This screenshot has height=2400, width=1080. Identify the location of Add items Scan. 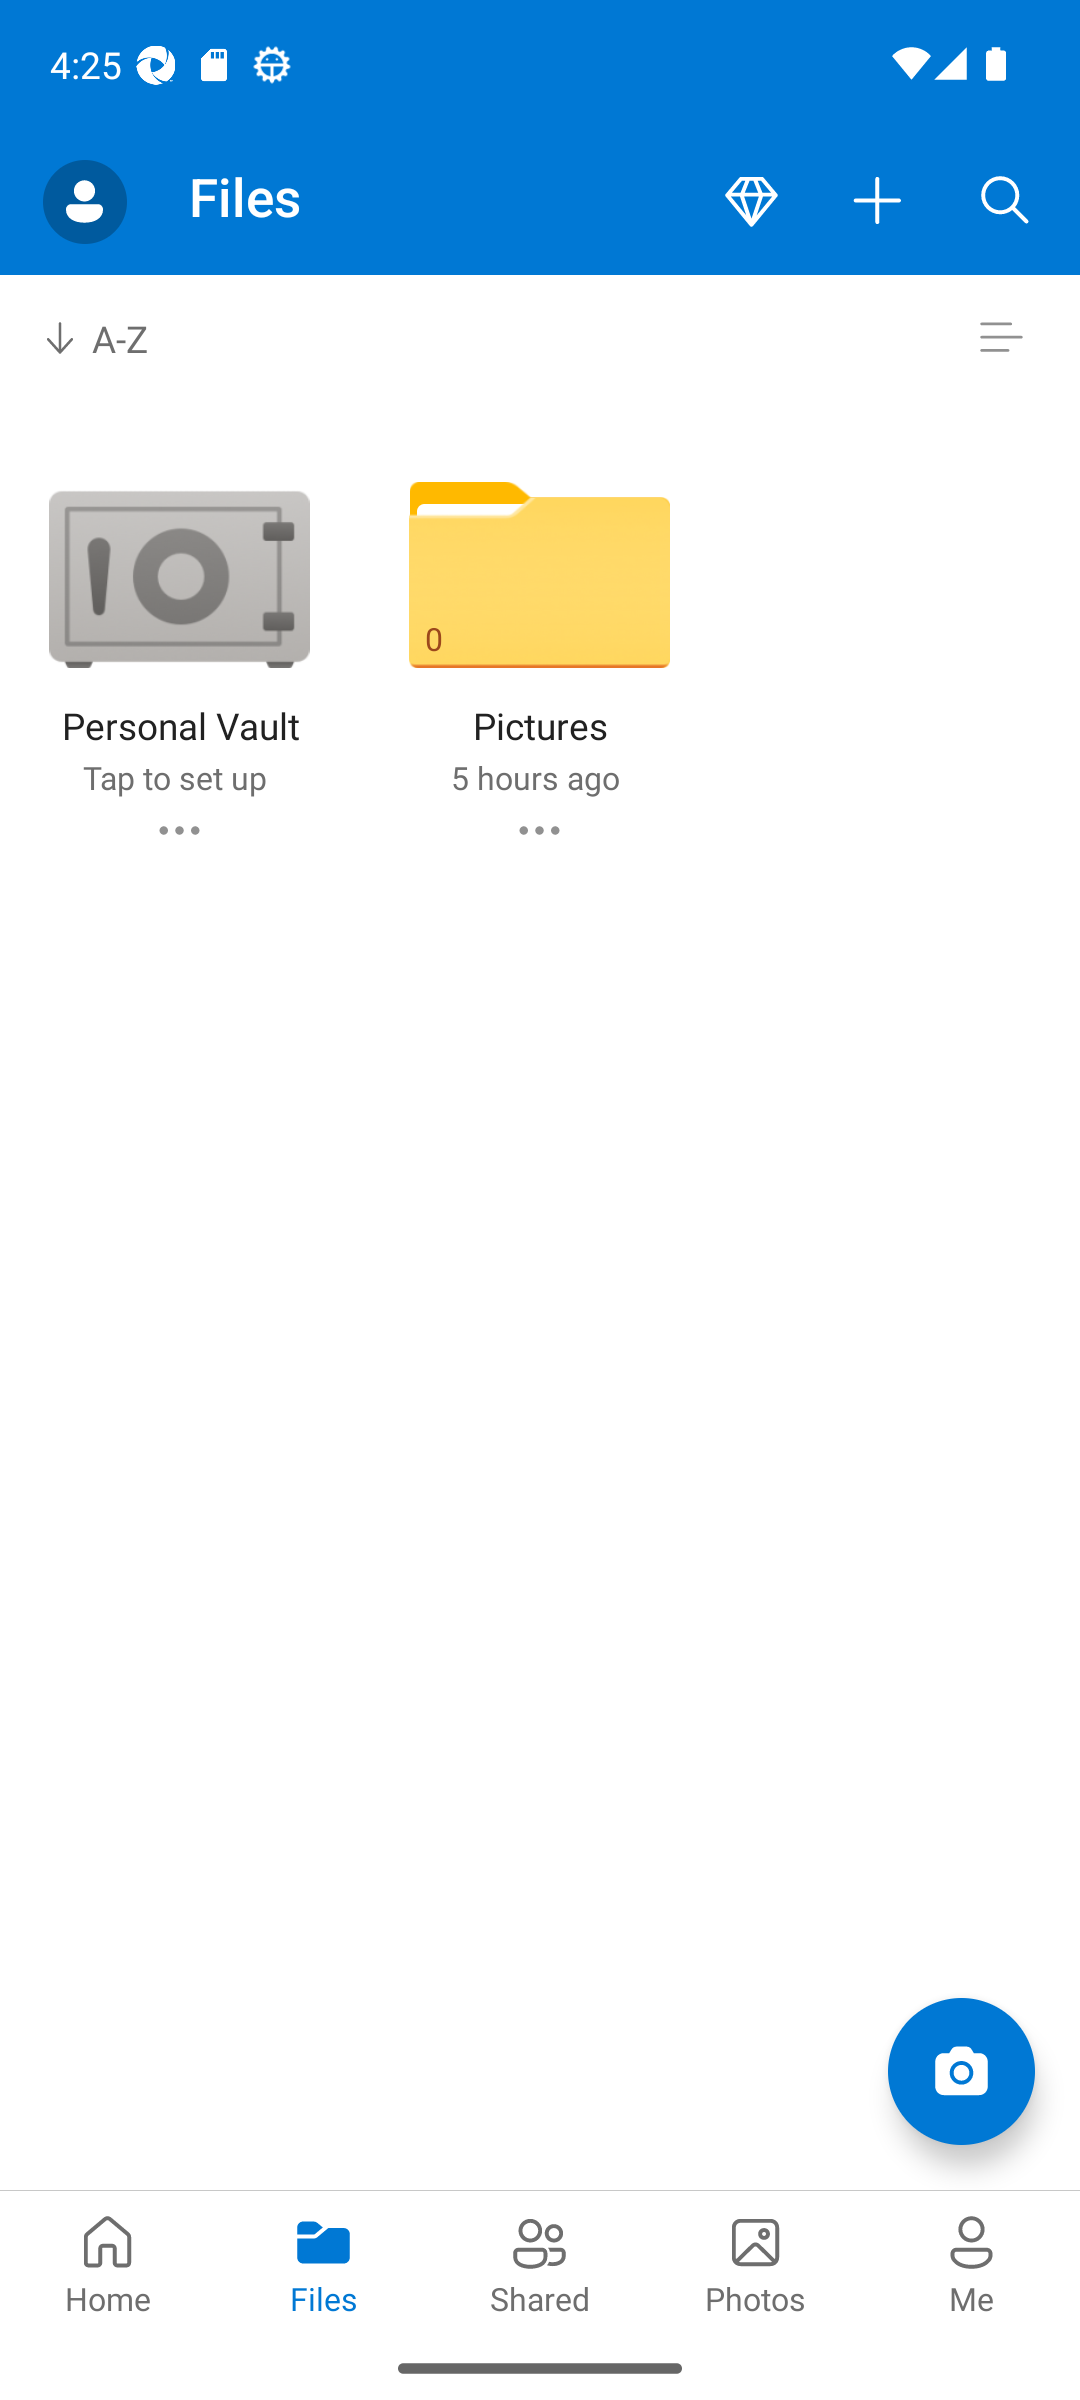
(960, 2070).